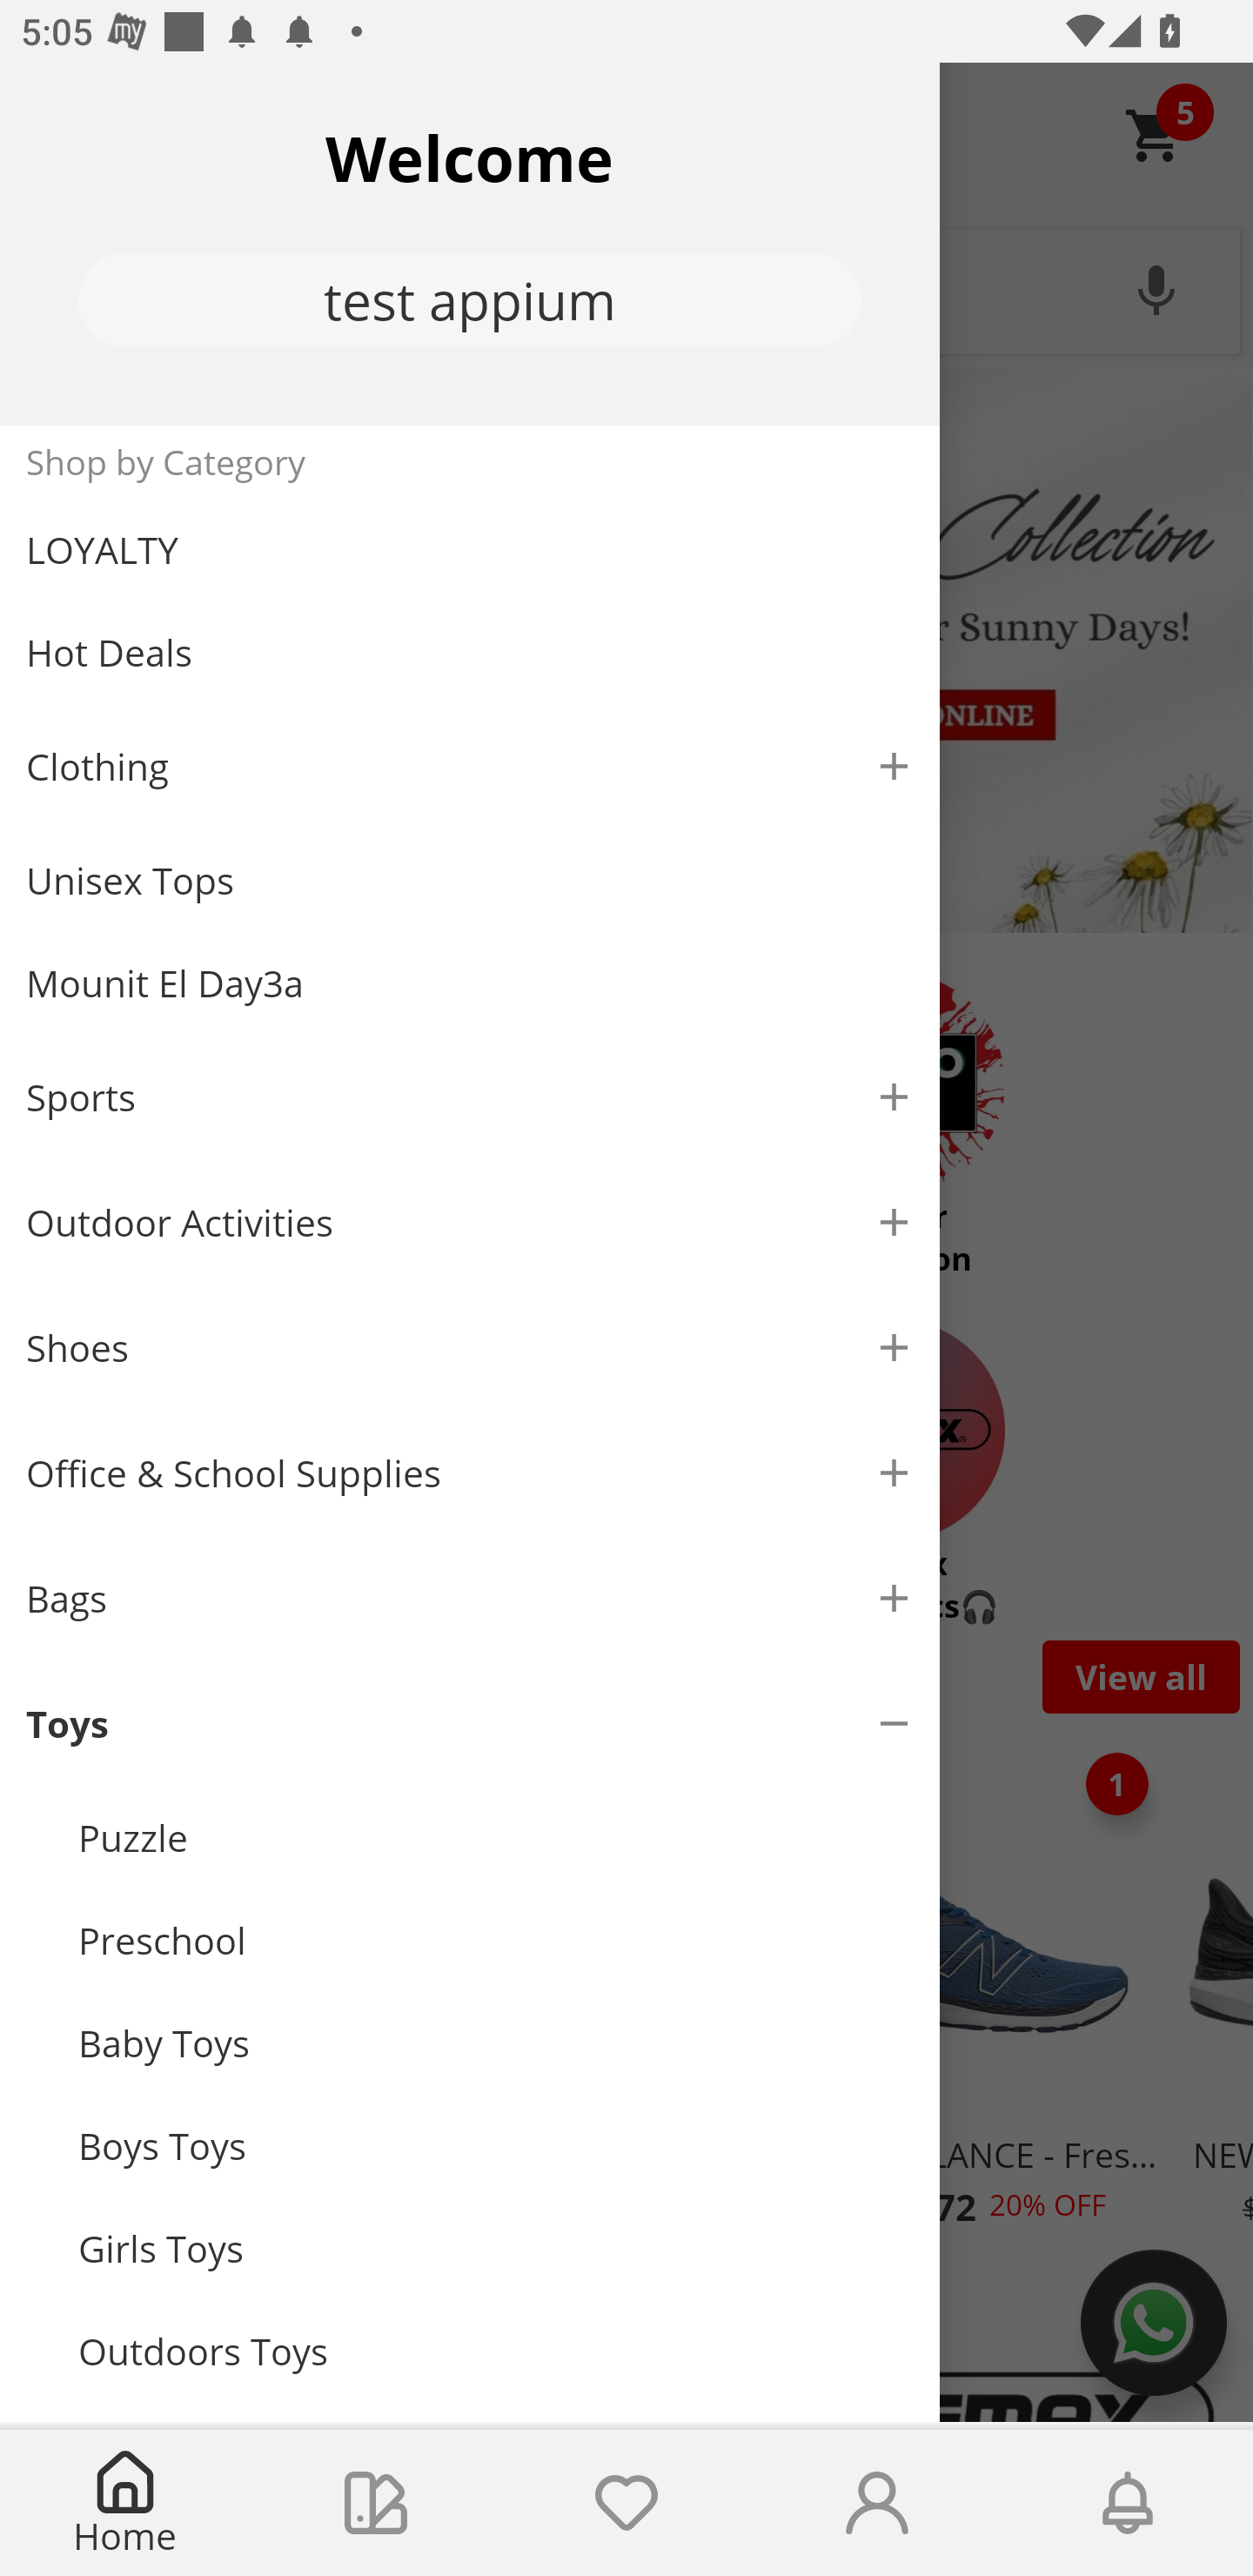 The height and width of the screenshot is (2576, 1253). What do you see at coordinates (496, 2043) in the screenshot?
I see `Baby Toys` at bounding box center [496, 2043].